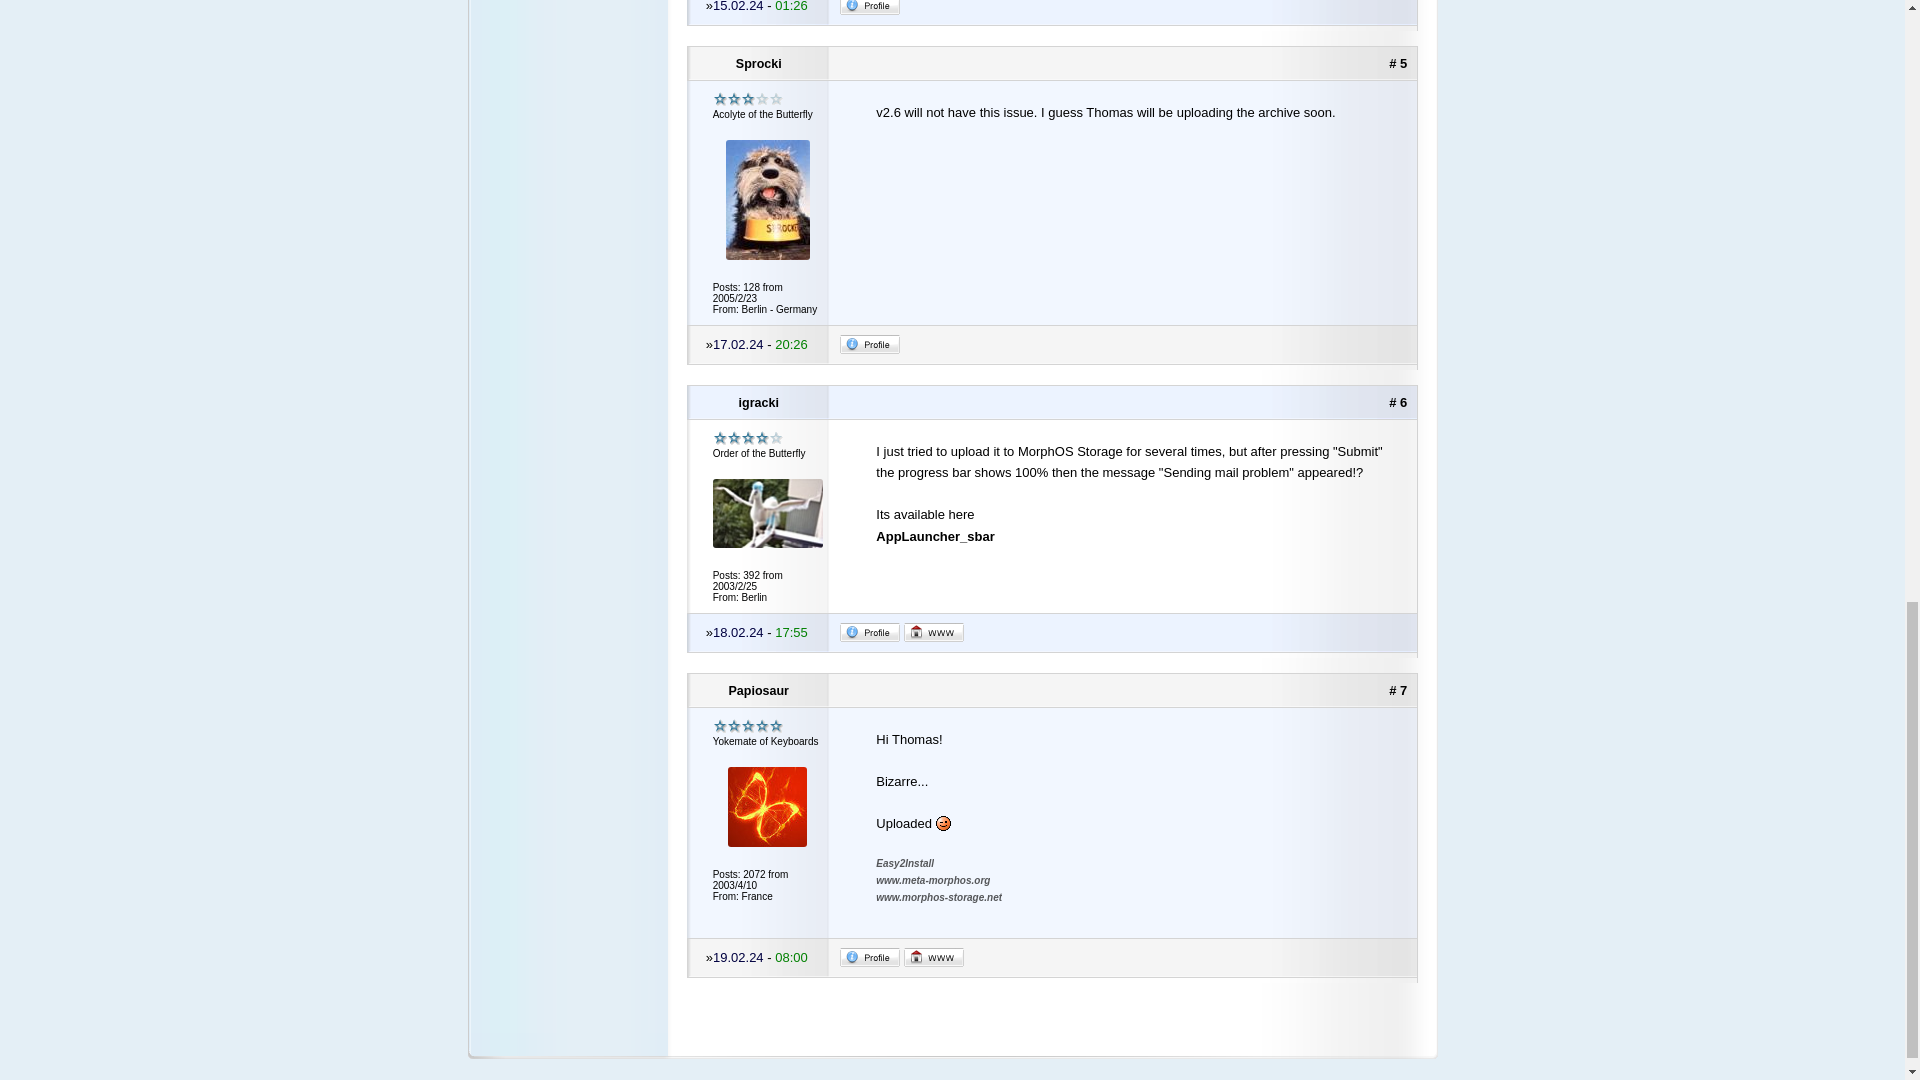 The image size is (1920, 1080). What do you see at coordinates (938, 897) in the screenshot?
I see `www.morphos-storage.net` at bounding box center [938, 897].